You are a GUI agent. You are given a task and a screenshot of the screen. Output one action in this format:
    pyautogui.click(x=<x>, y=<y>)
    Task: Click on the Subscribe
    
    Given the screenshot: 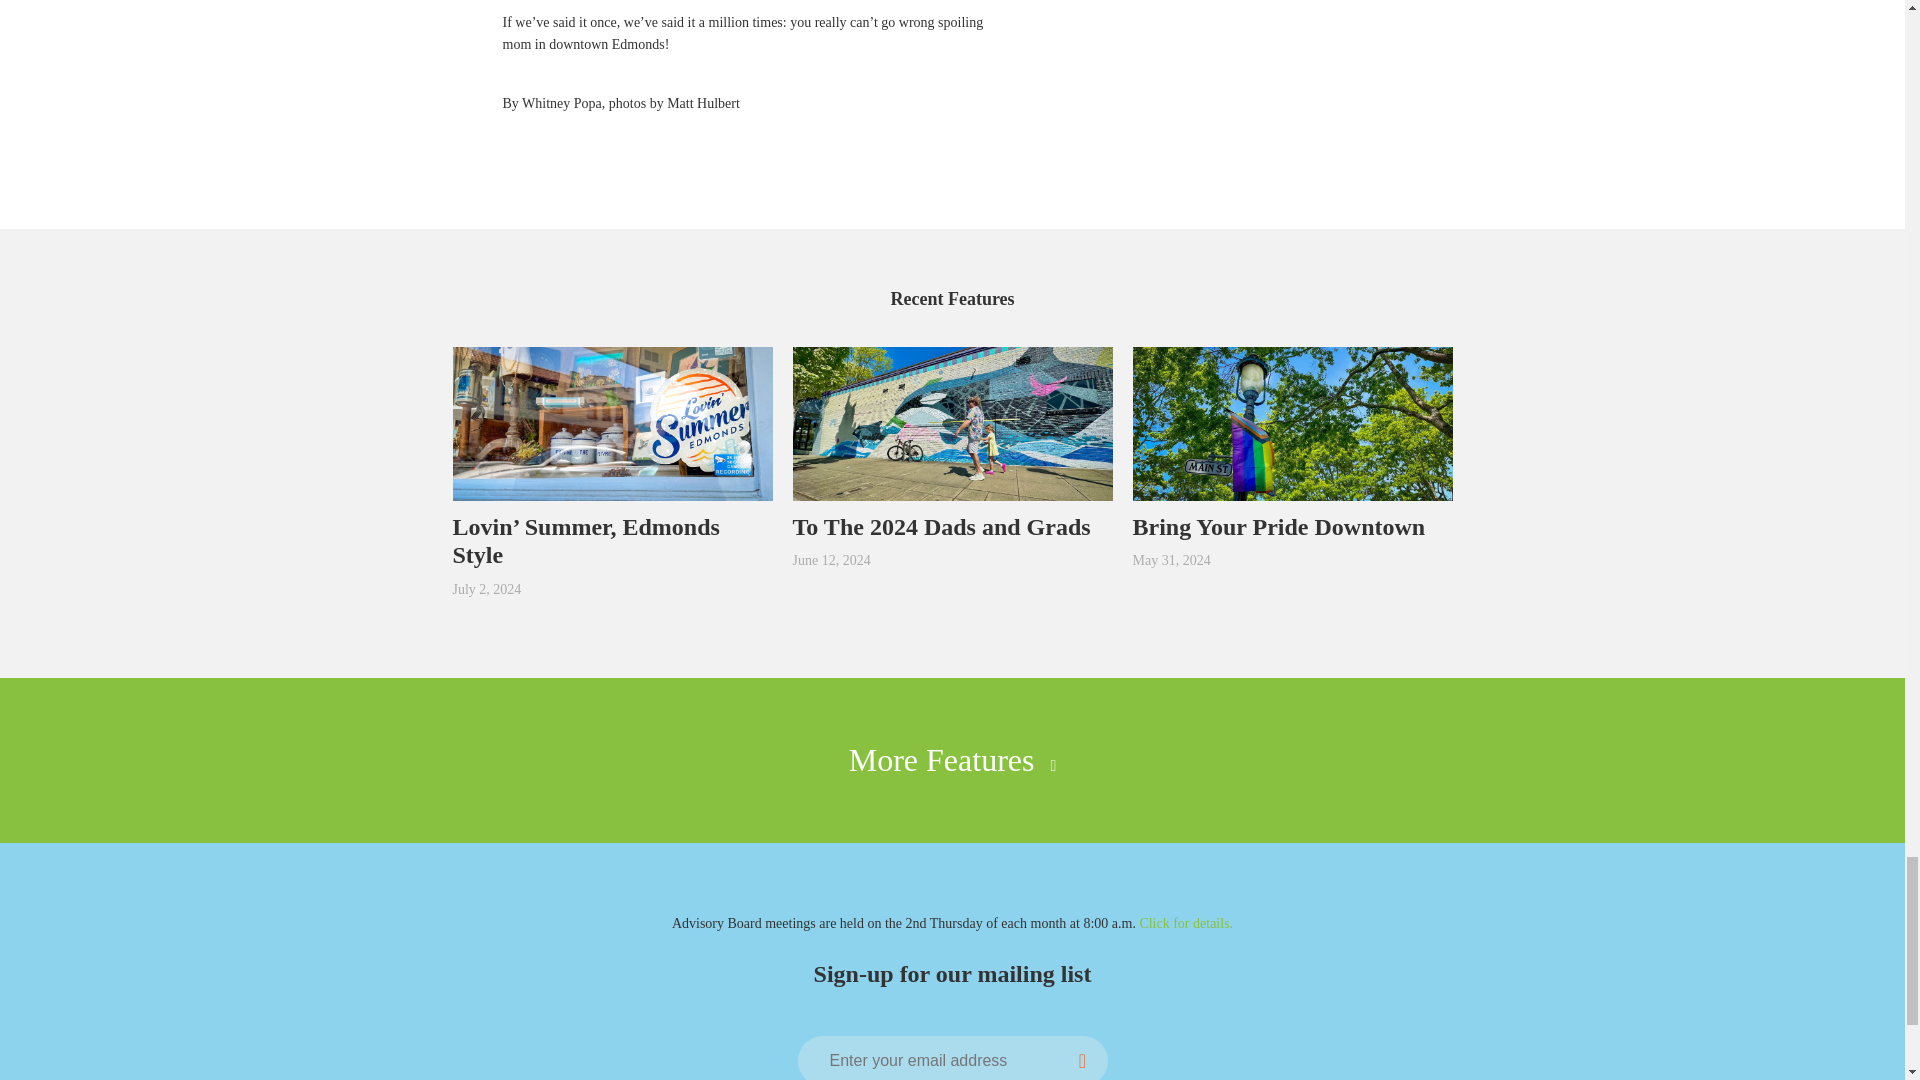 What is the action you would take?
    pyautogui.click(x=1082, y=1058)
    